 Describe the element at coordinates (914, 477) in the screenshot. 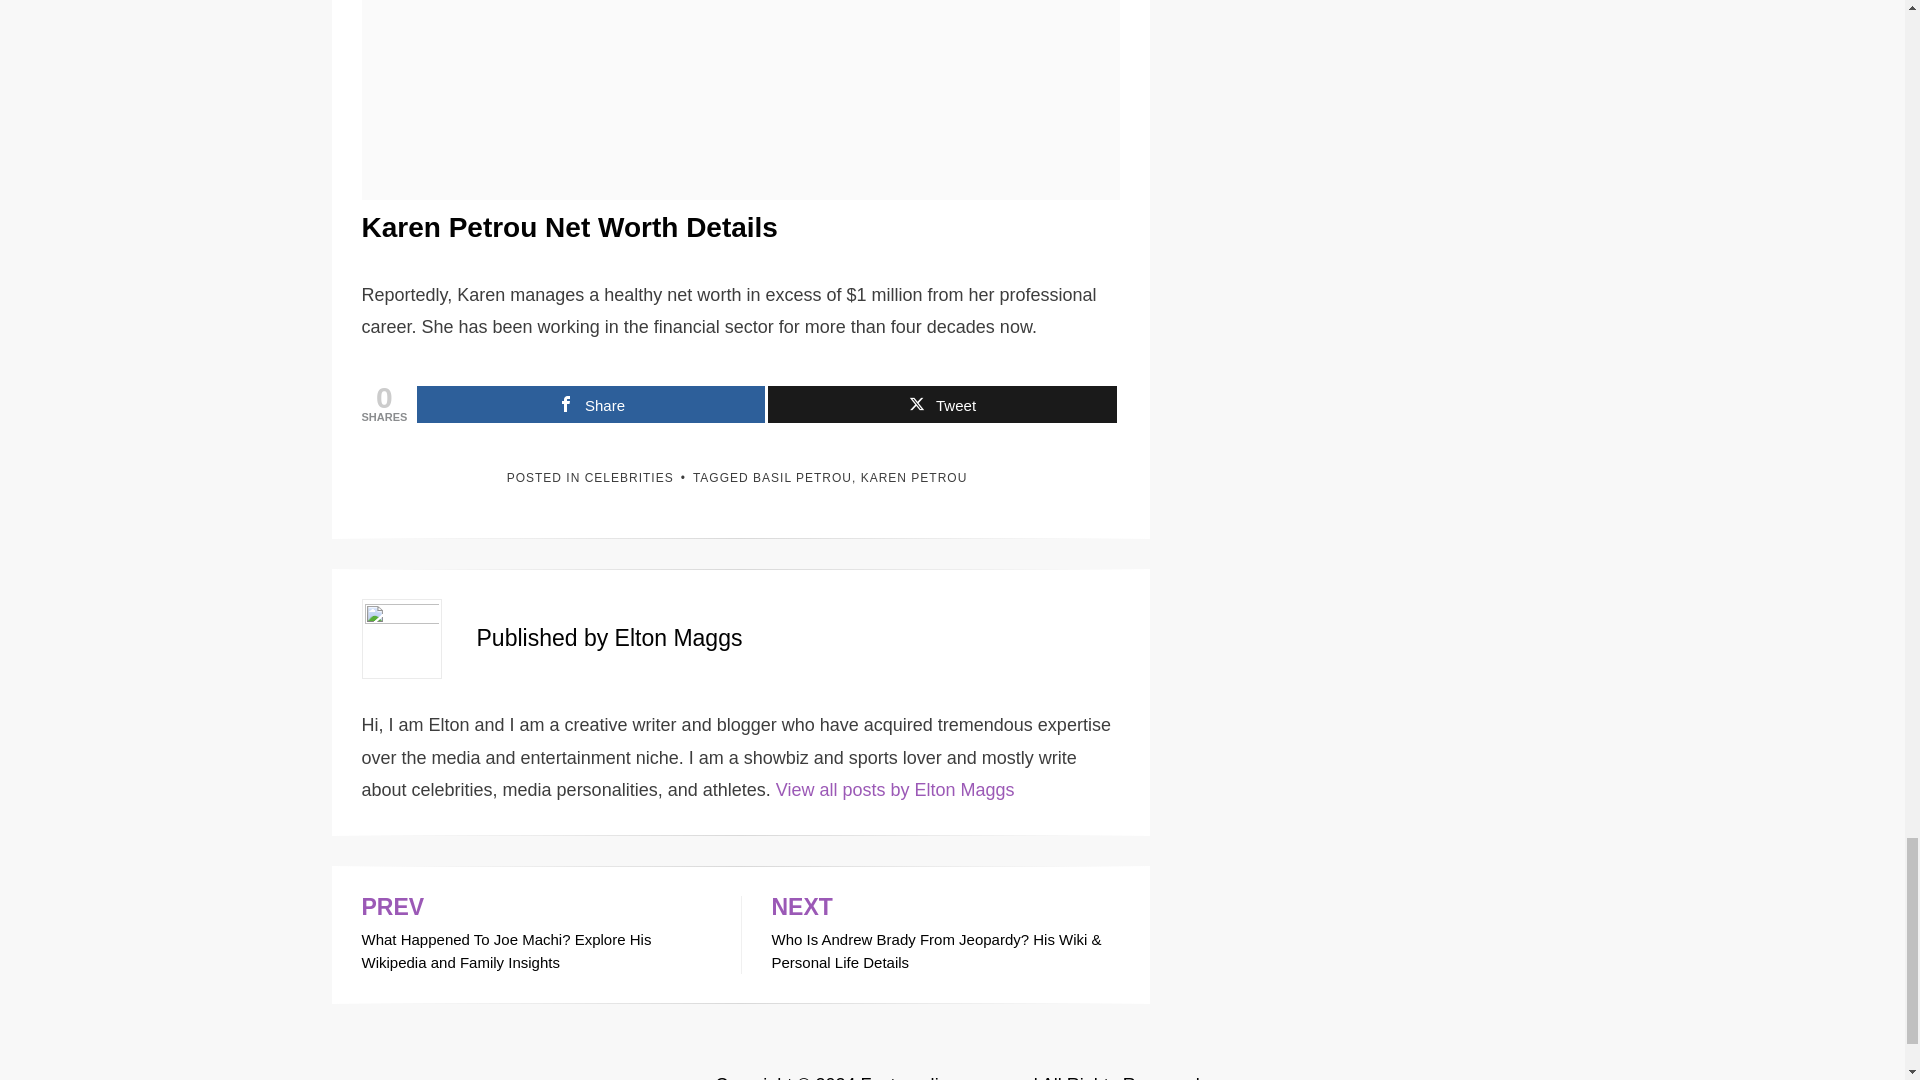

I see `KAREN PETROU` at that location.